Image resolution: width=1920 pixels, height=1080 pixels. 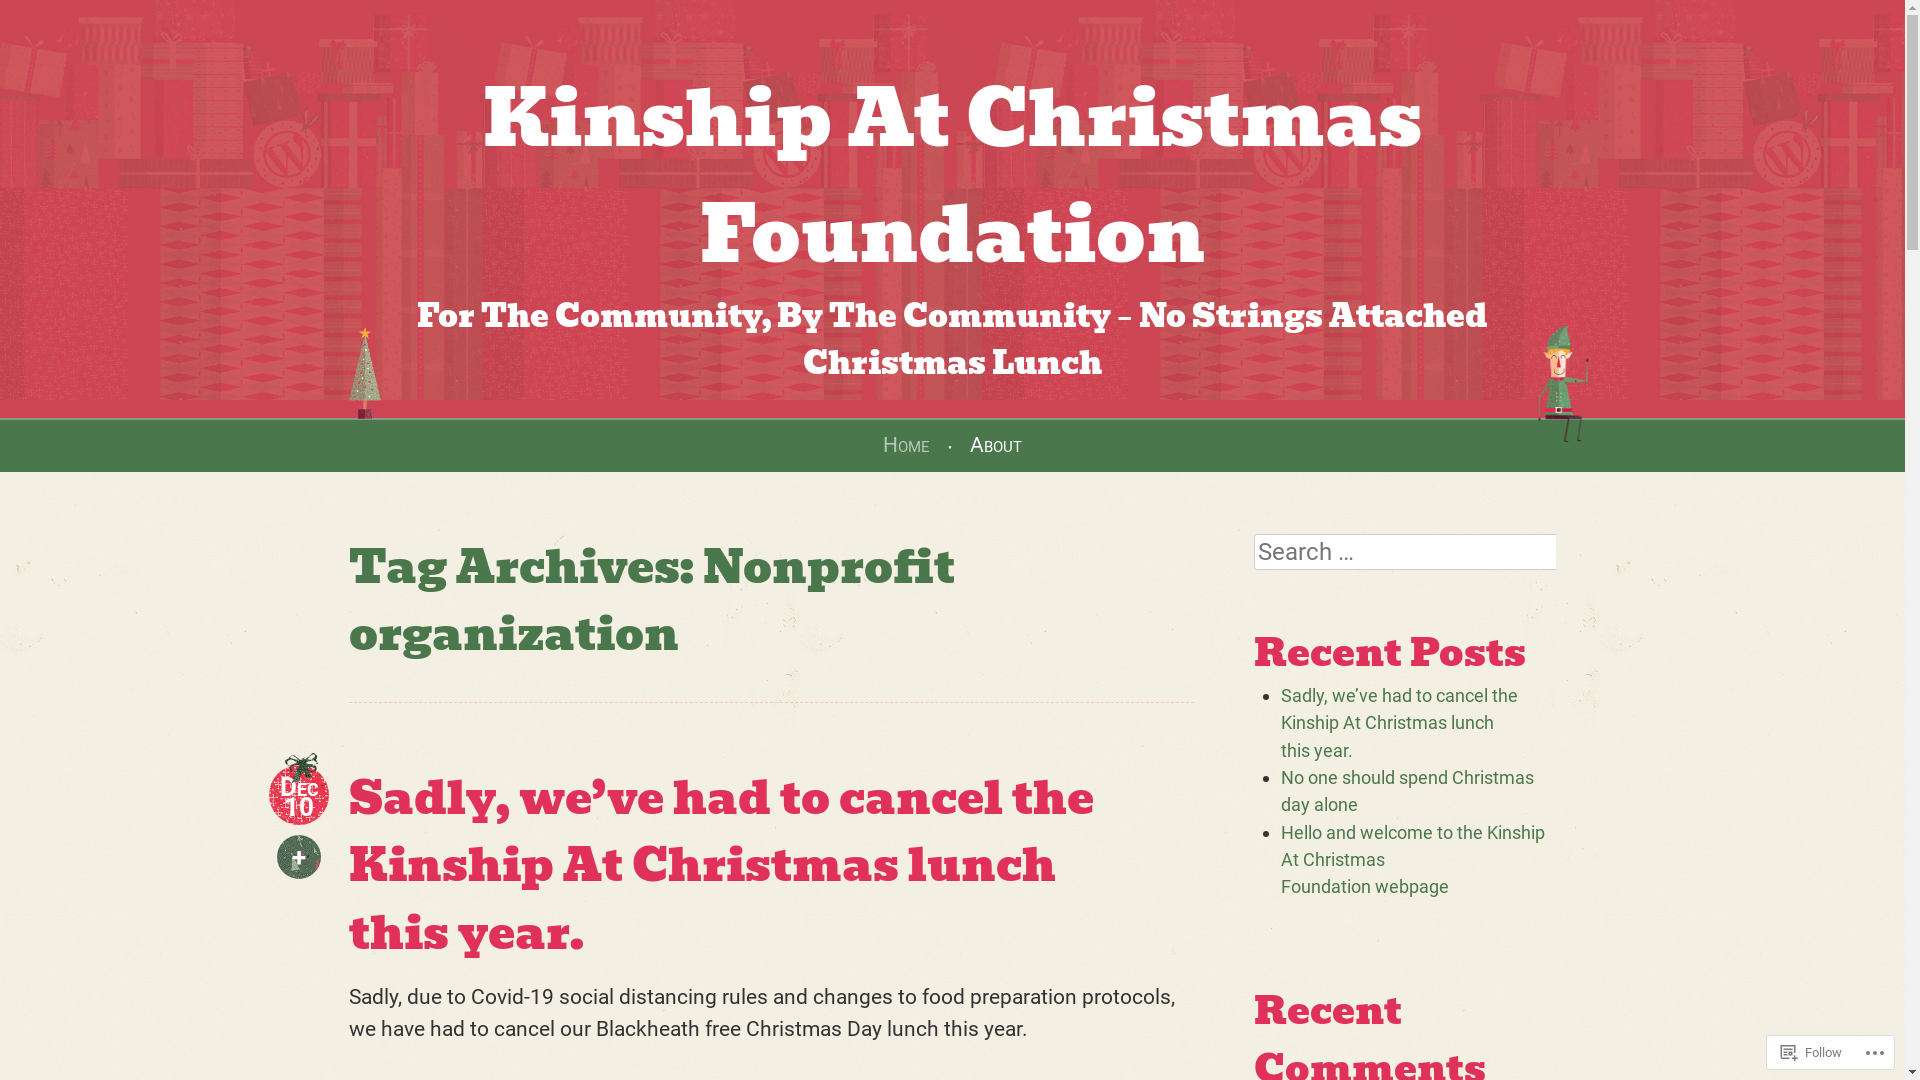 What do you see at coordinates (952, 176) in the screenshot?
I see `Kinship At Christmas Foundation` at bounding box center [952, 176].